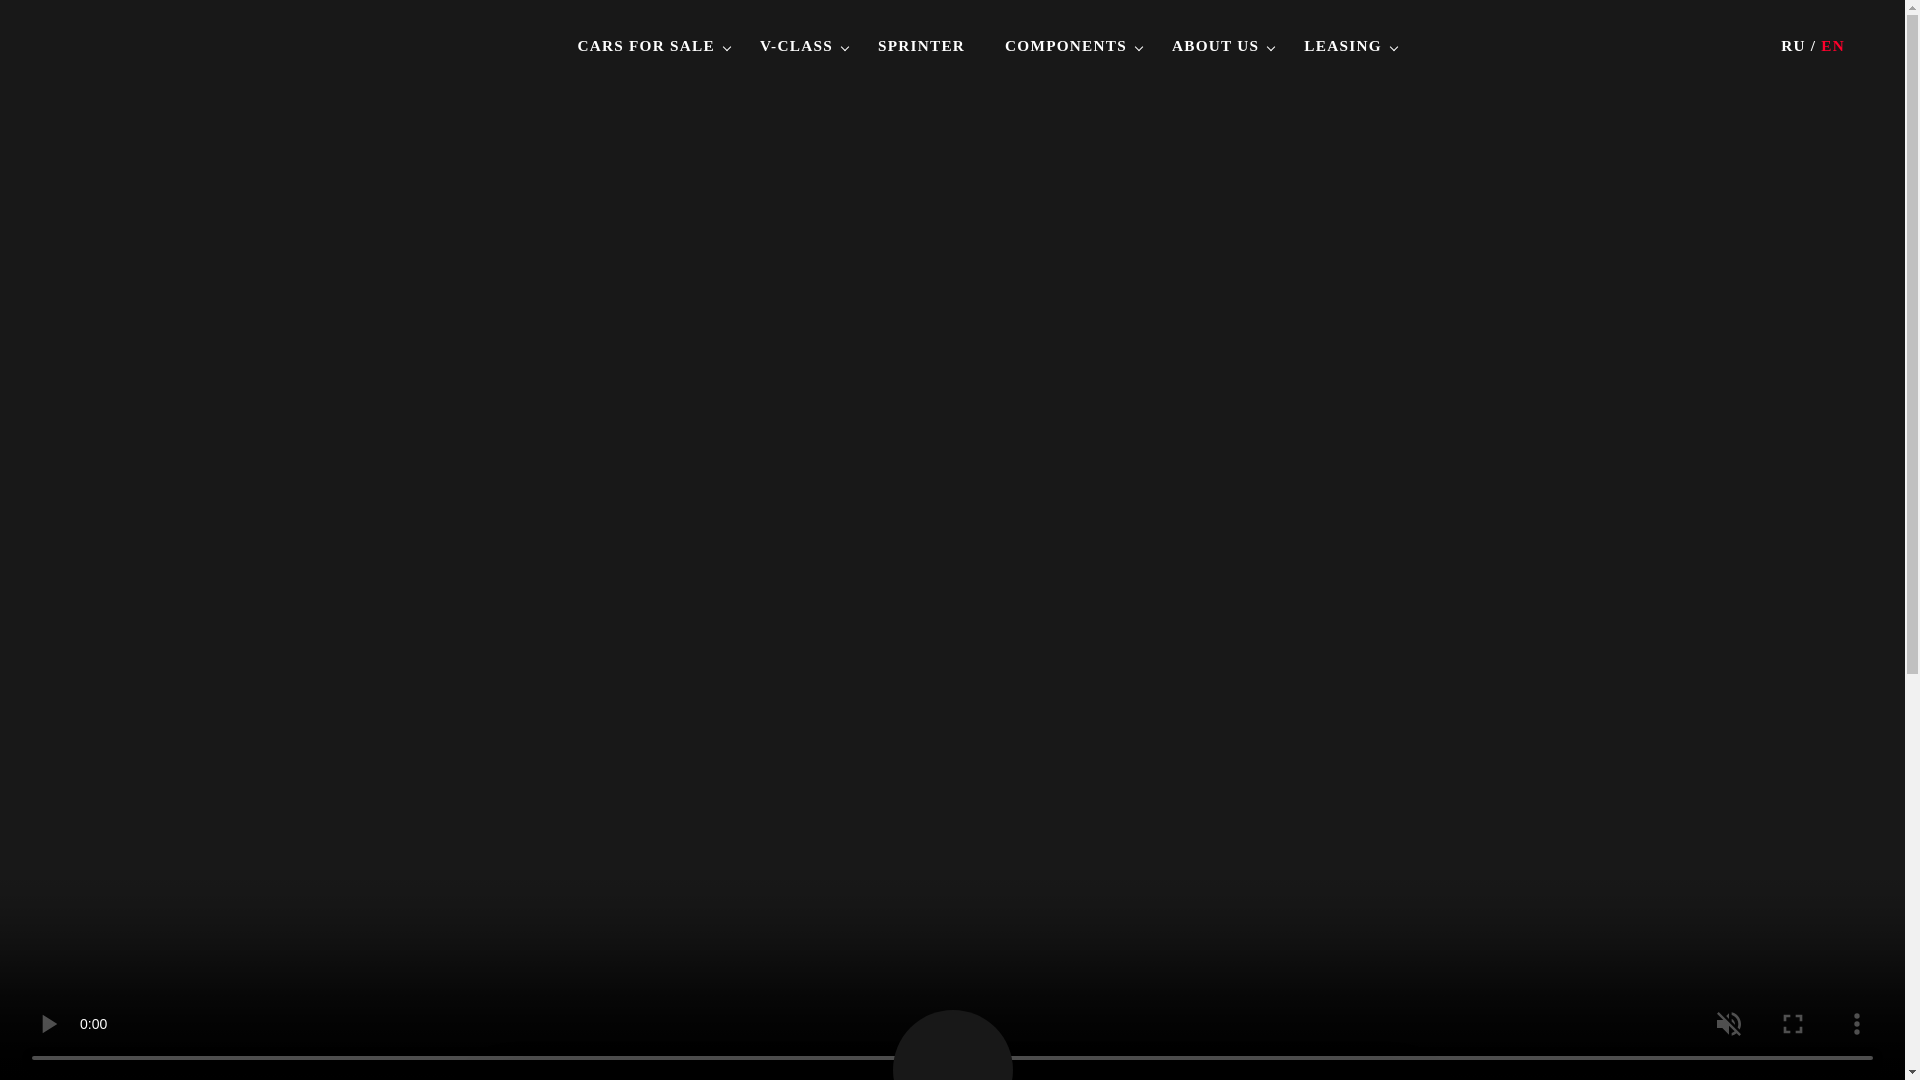  What do you see at coordinates (796, 45) in the screenshot?
I see `V-CLASS` at bounding box center [796, 45].